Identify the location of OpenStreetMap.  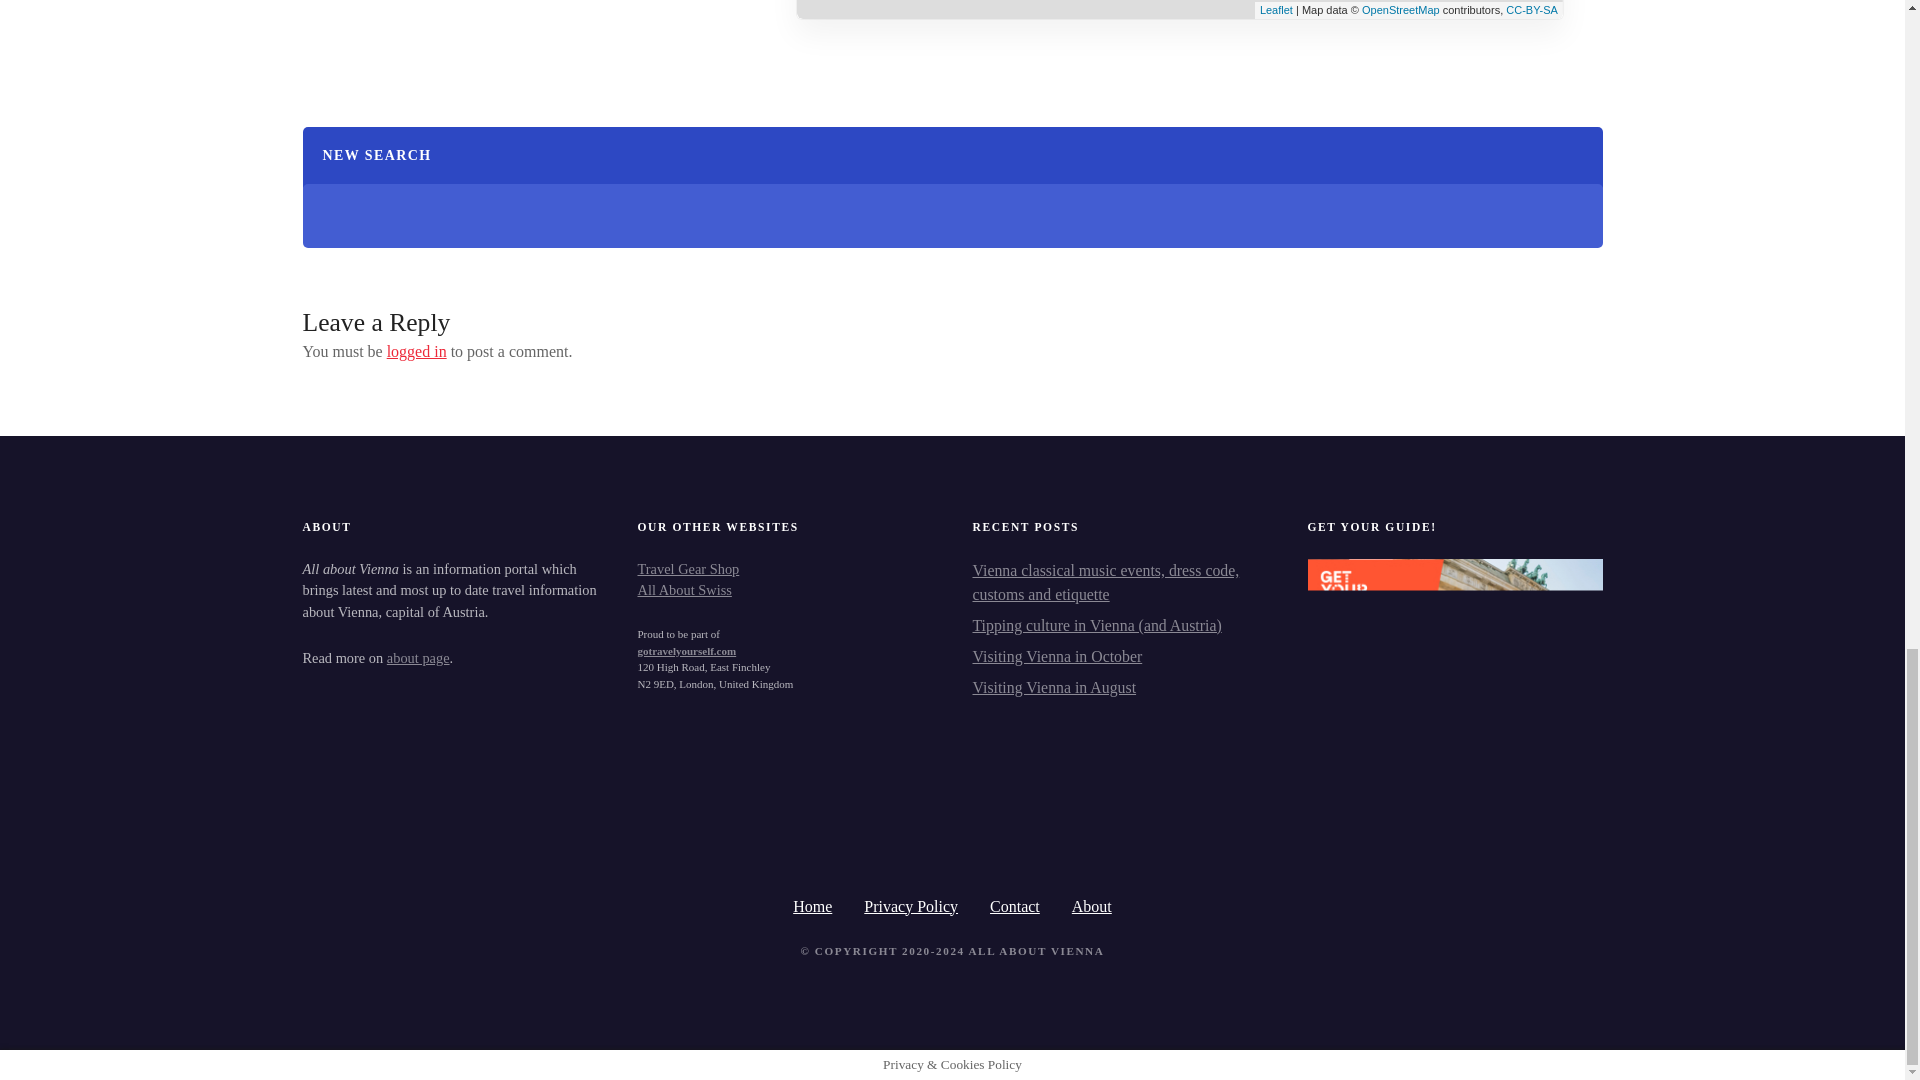
(1400, 10).